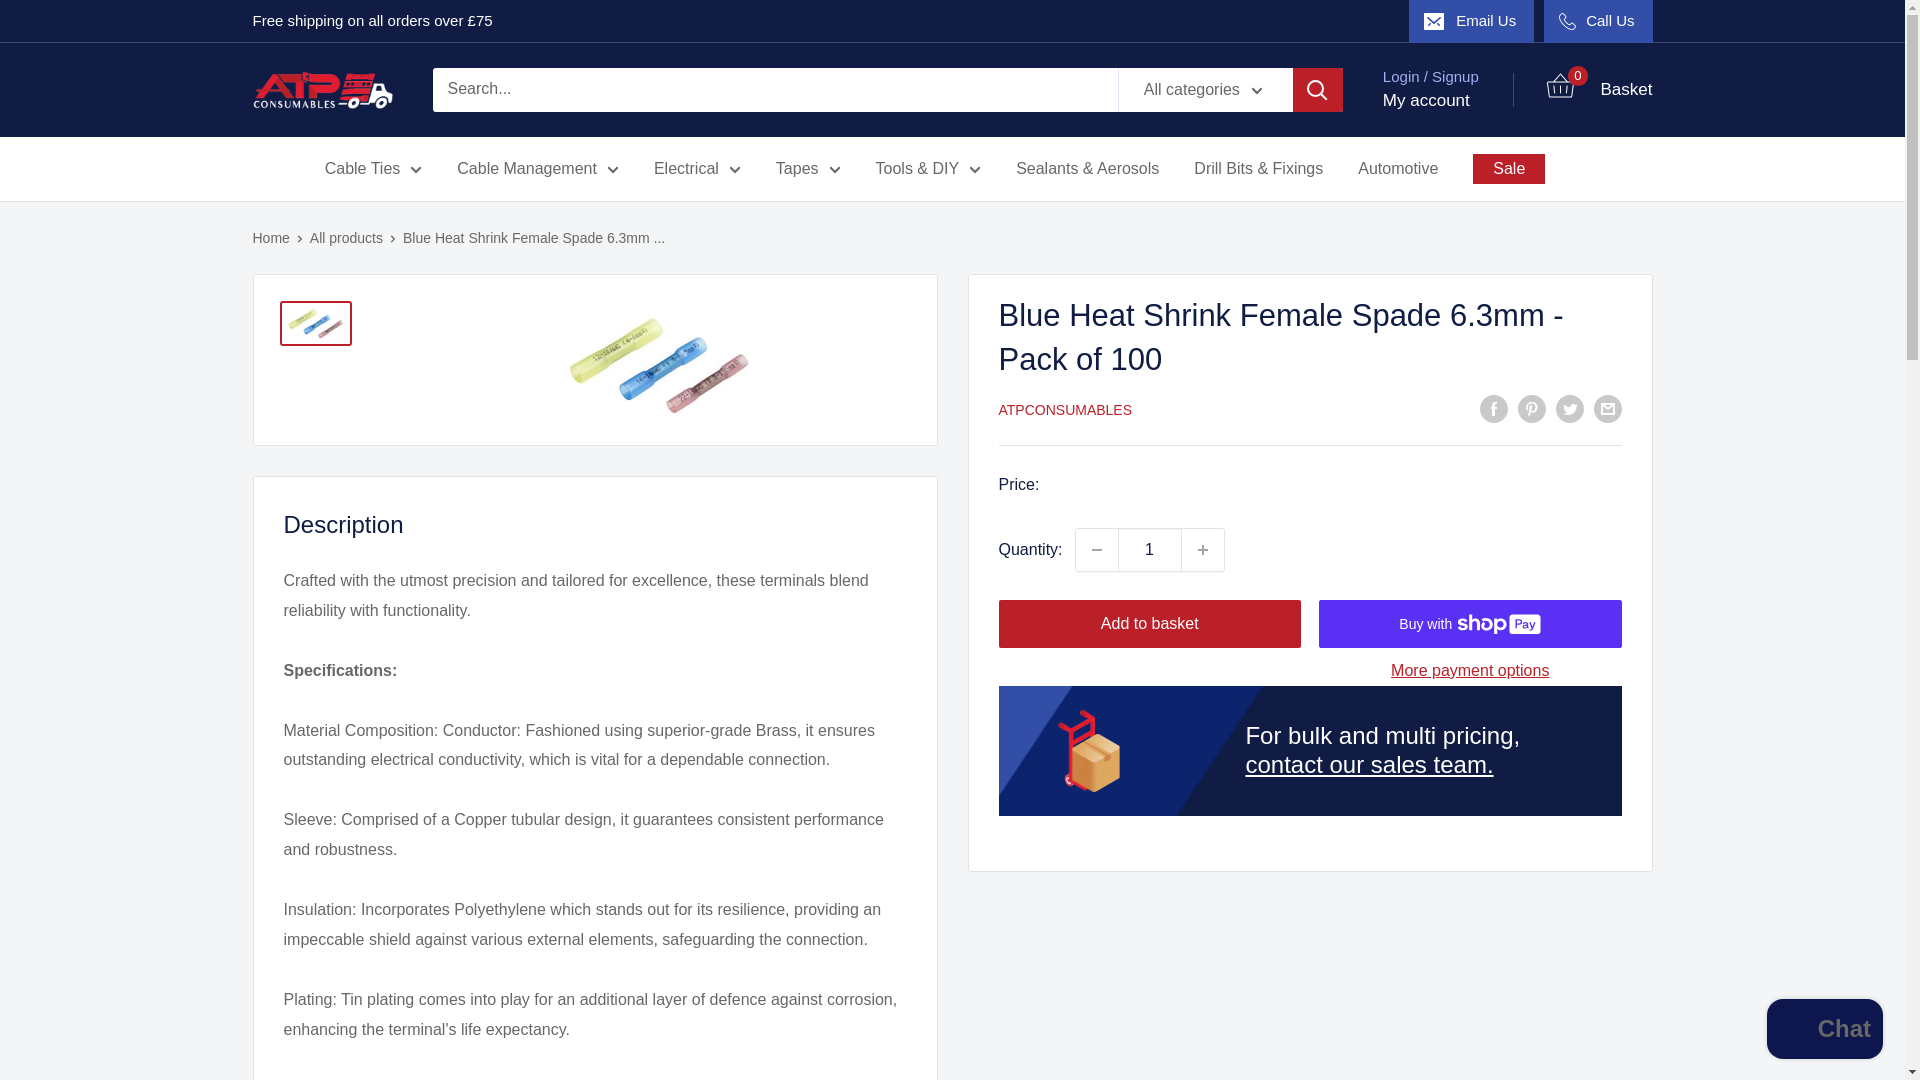 This screenshot has width=1920, height=1080. Describe the element at coordinates (1368, 764) in the screenshot. I see `Contact Us` at that location.